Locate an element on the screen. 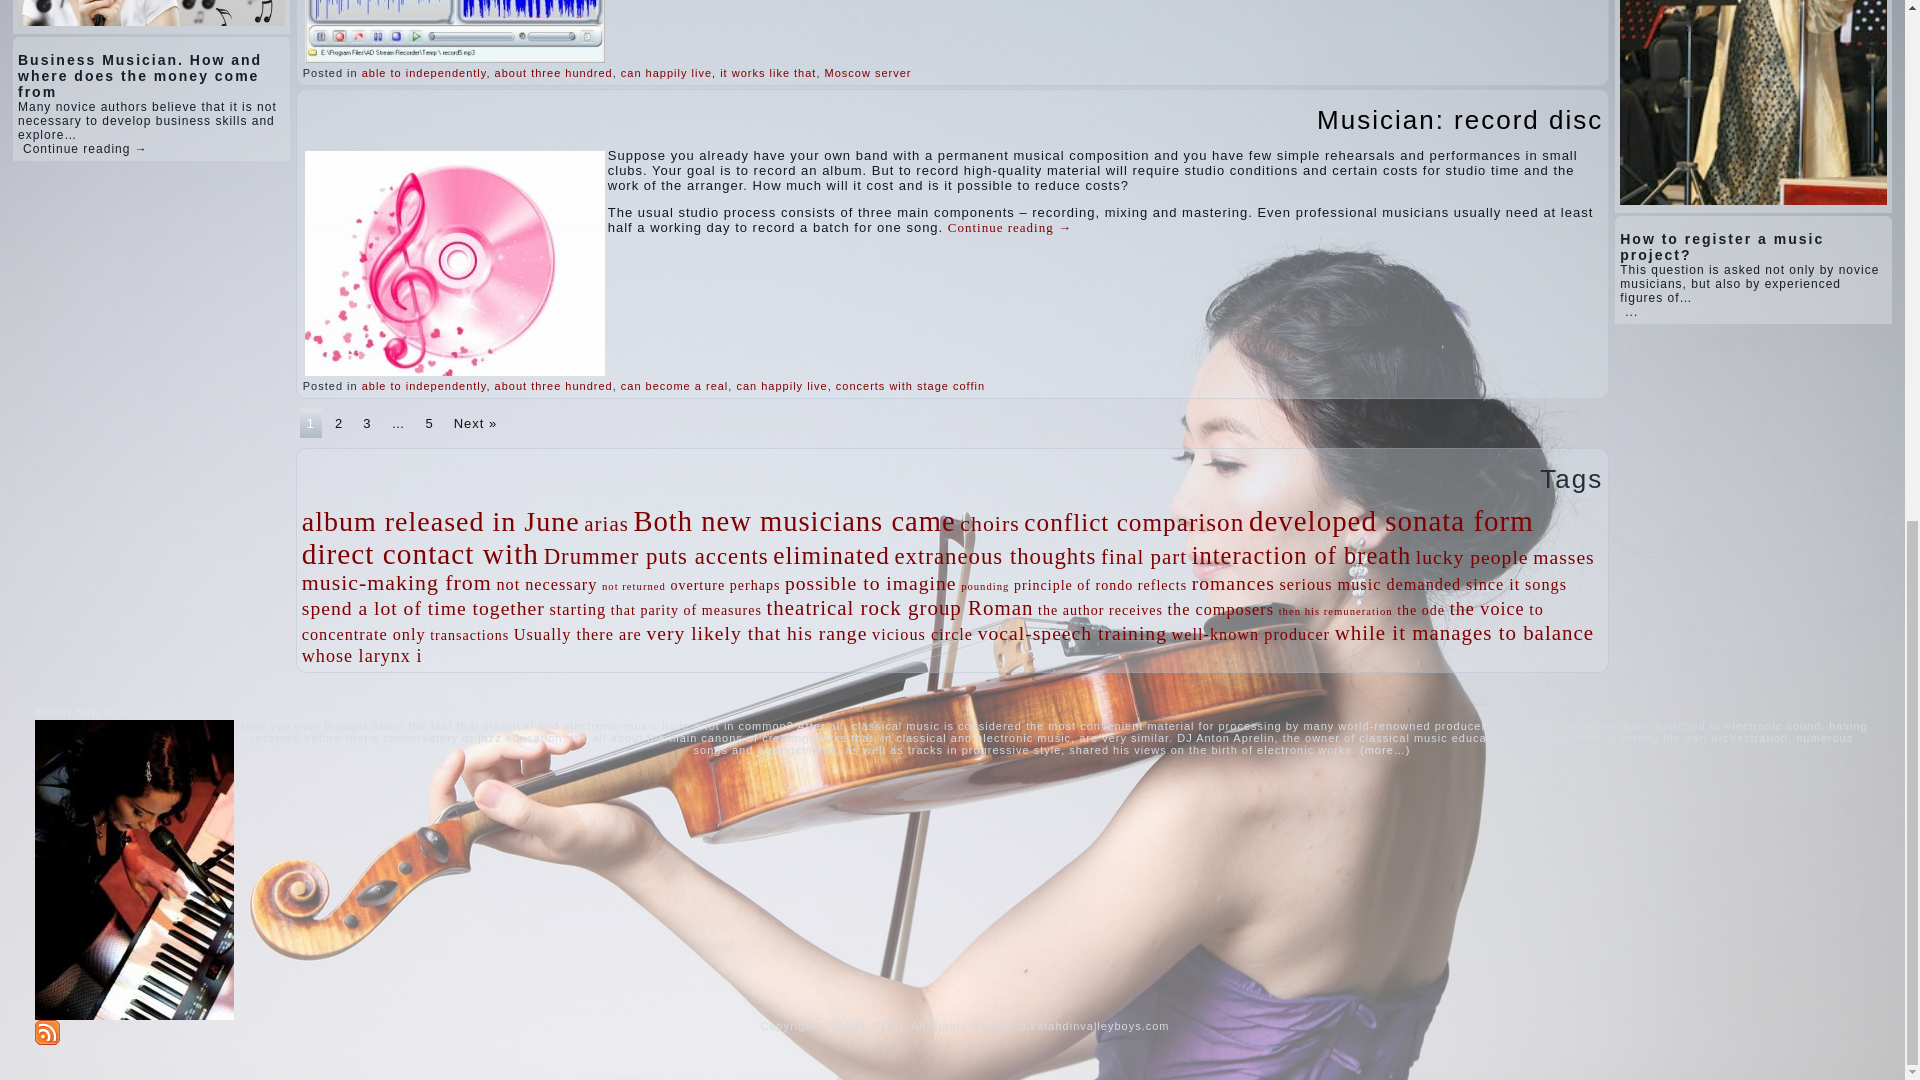 Image resolution: width=1920 pixels, height=1080 pixels. can happily live is located at coordinates (666, 72).